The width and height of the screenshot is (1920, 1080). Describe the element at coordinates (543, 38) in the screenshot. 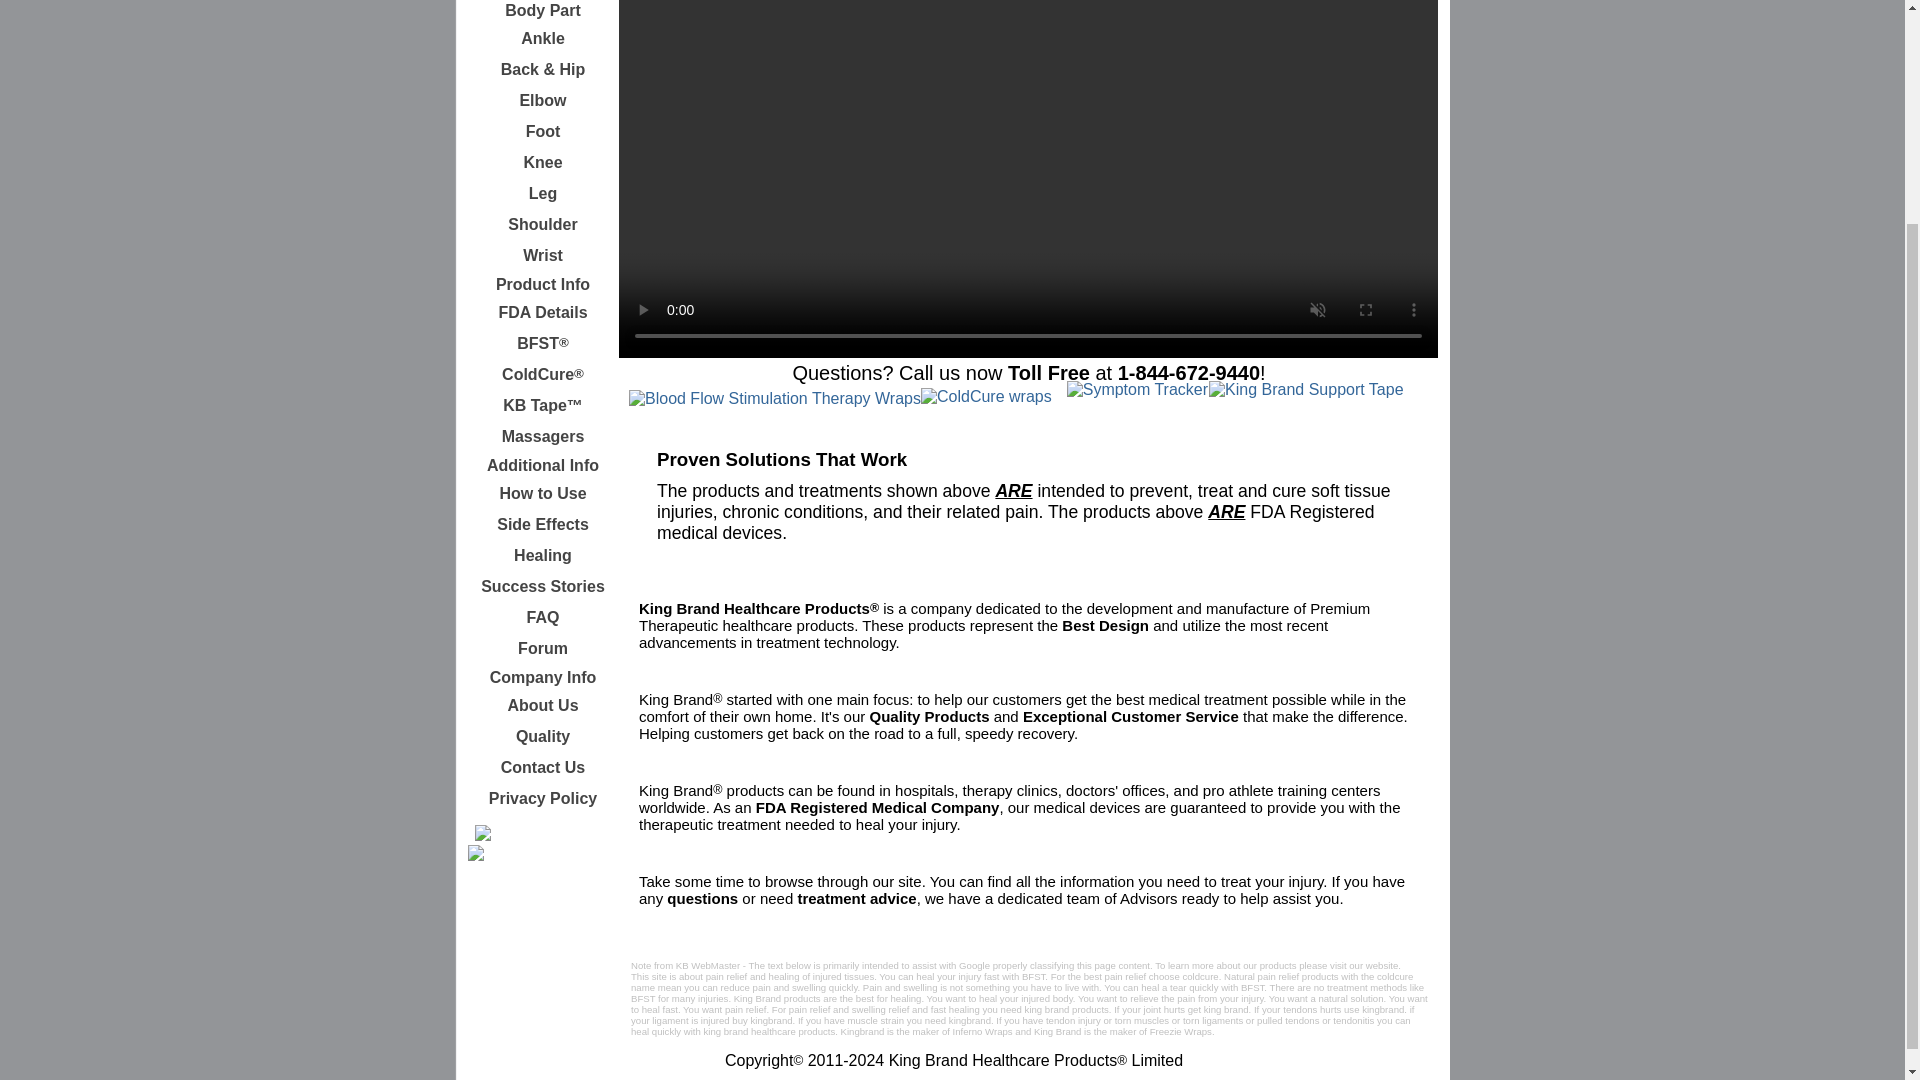

I see `Ankle` at that location.